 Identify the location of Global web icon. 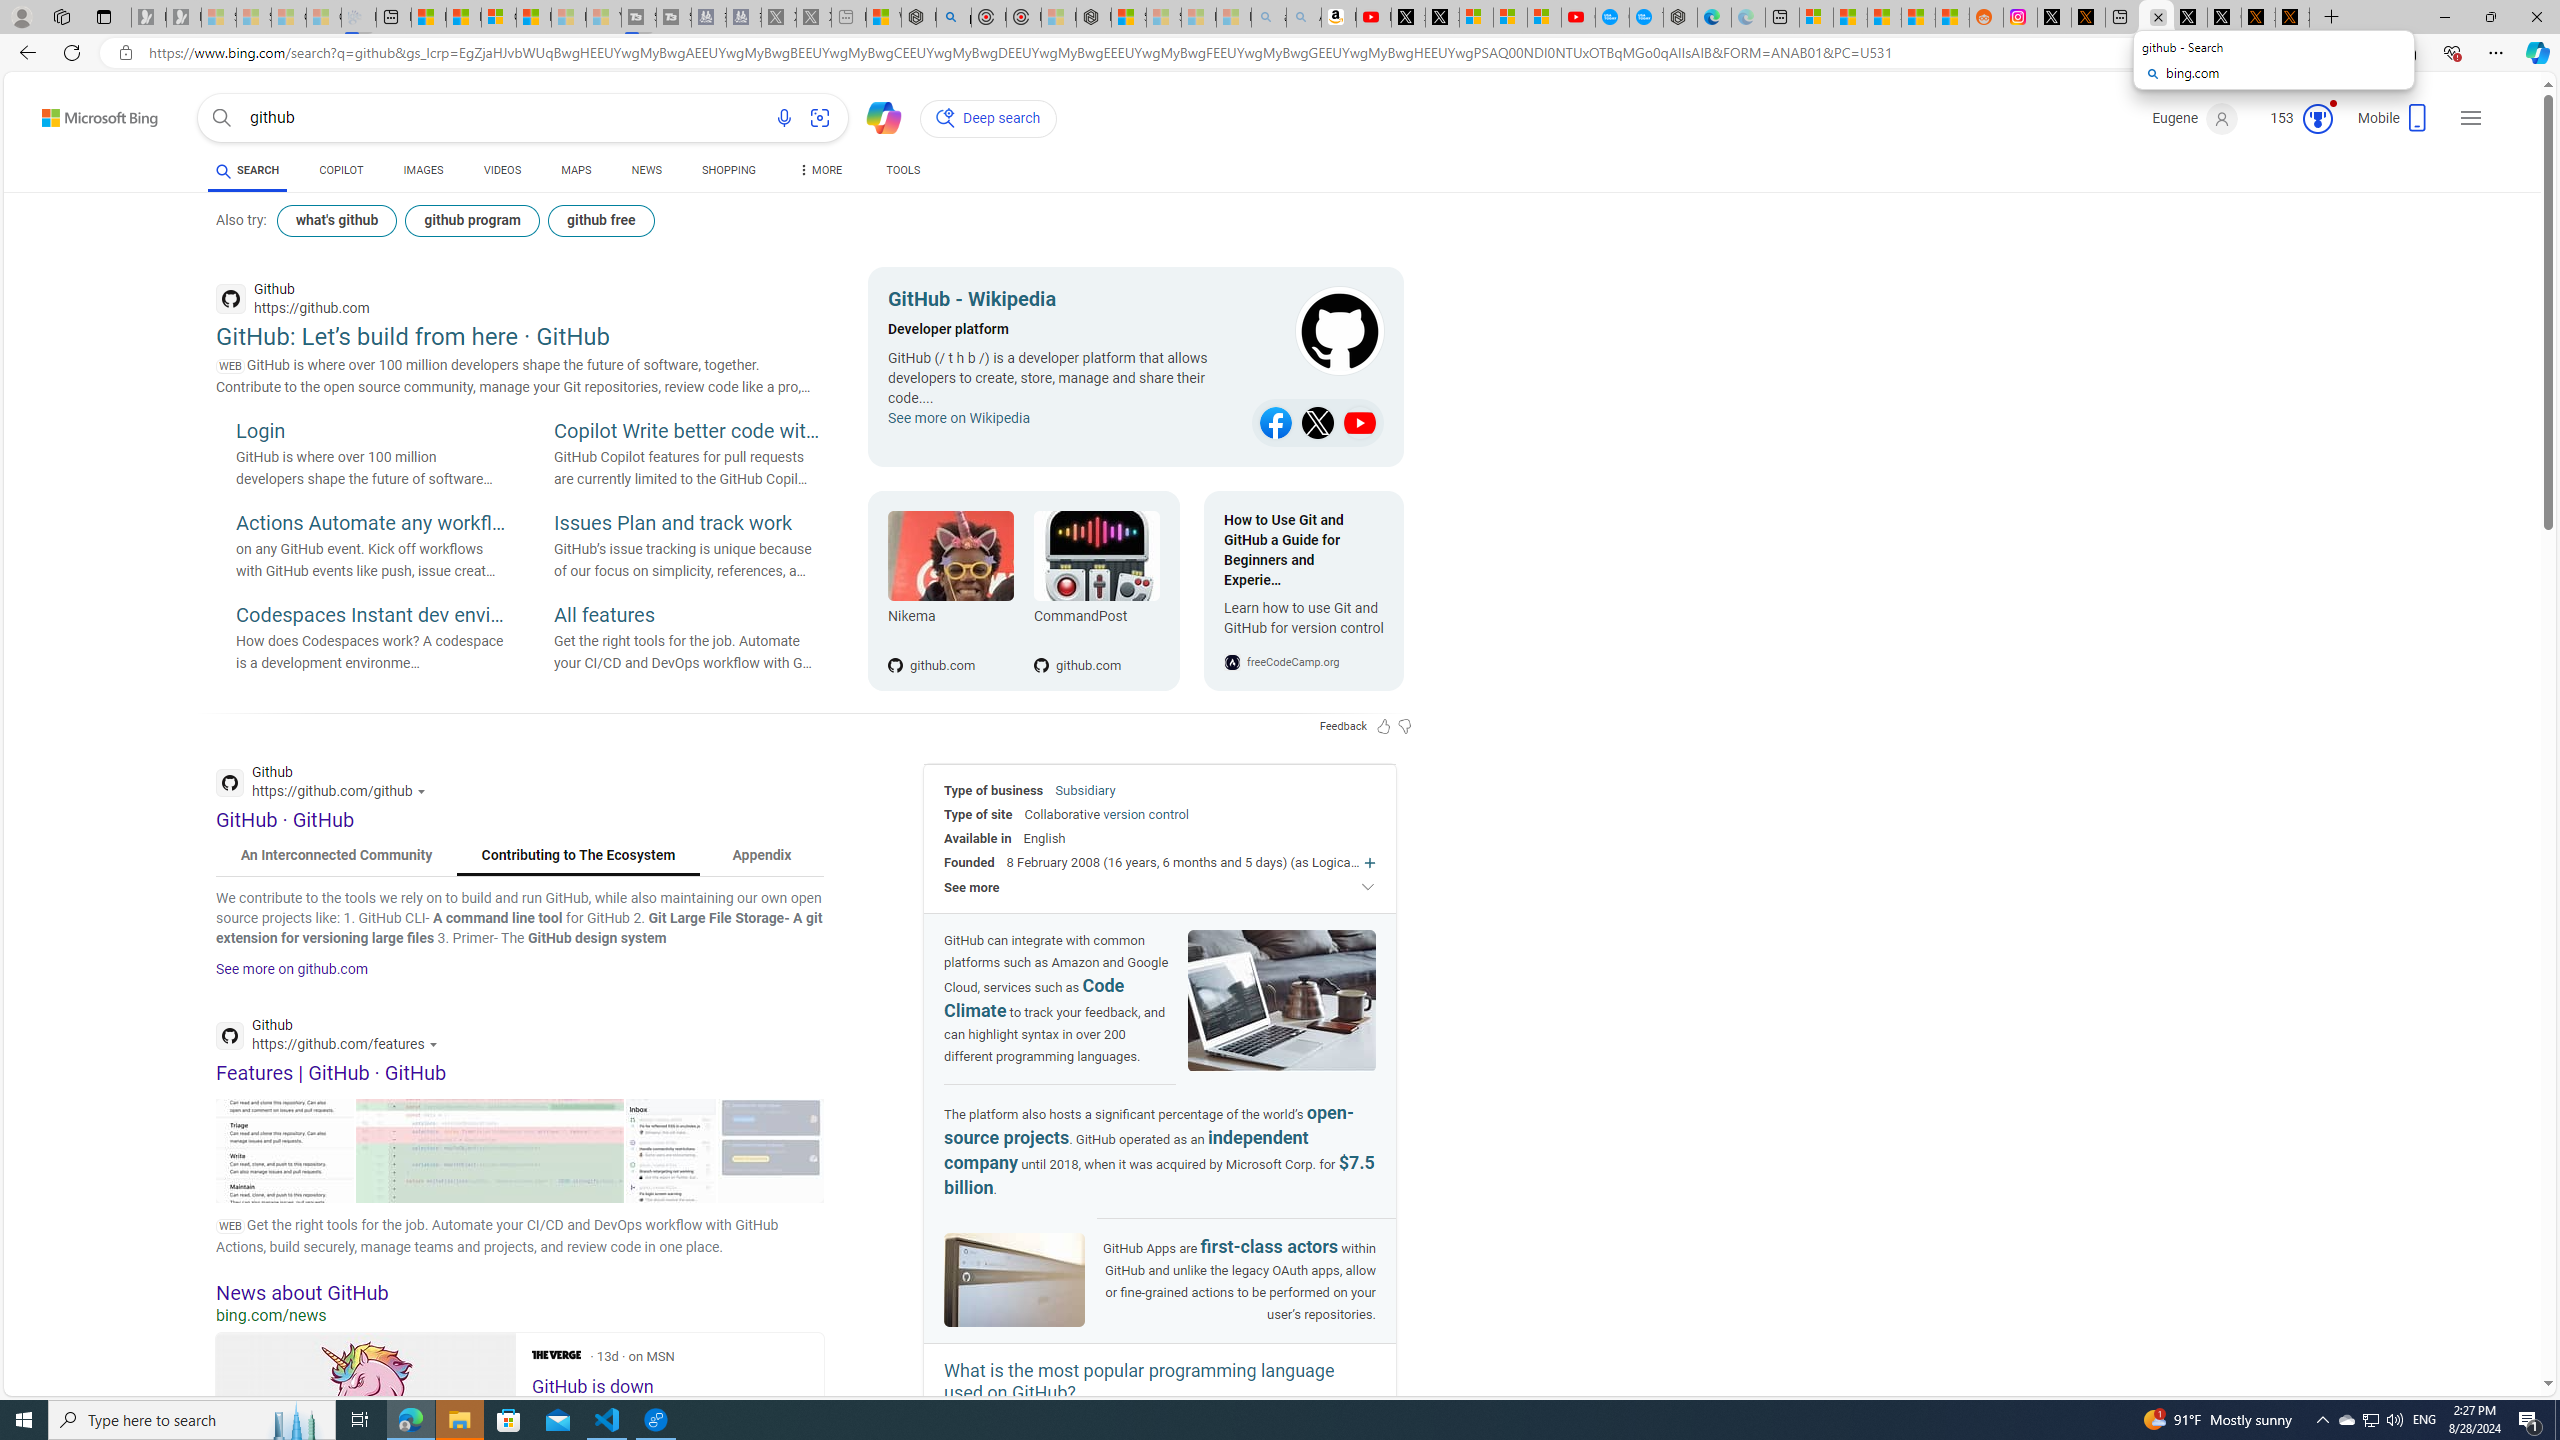
(230, 1036).